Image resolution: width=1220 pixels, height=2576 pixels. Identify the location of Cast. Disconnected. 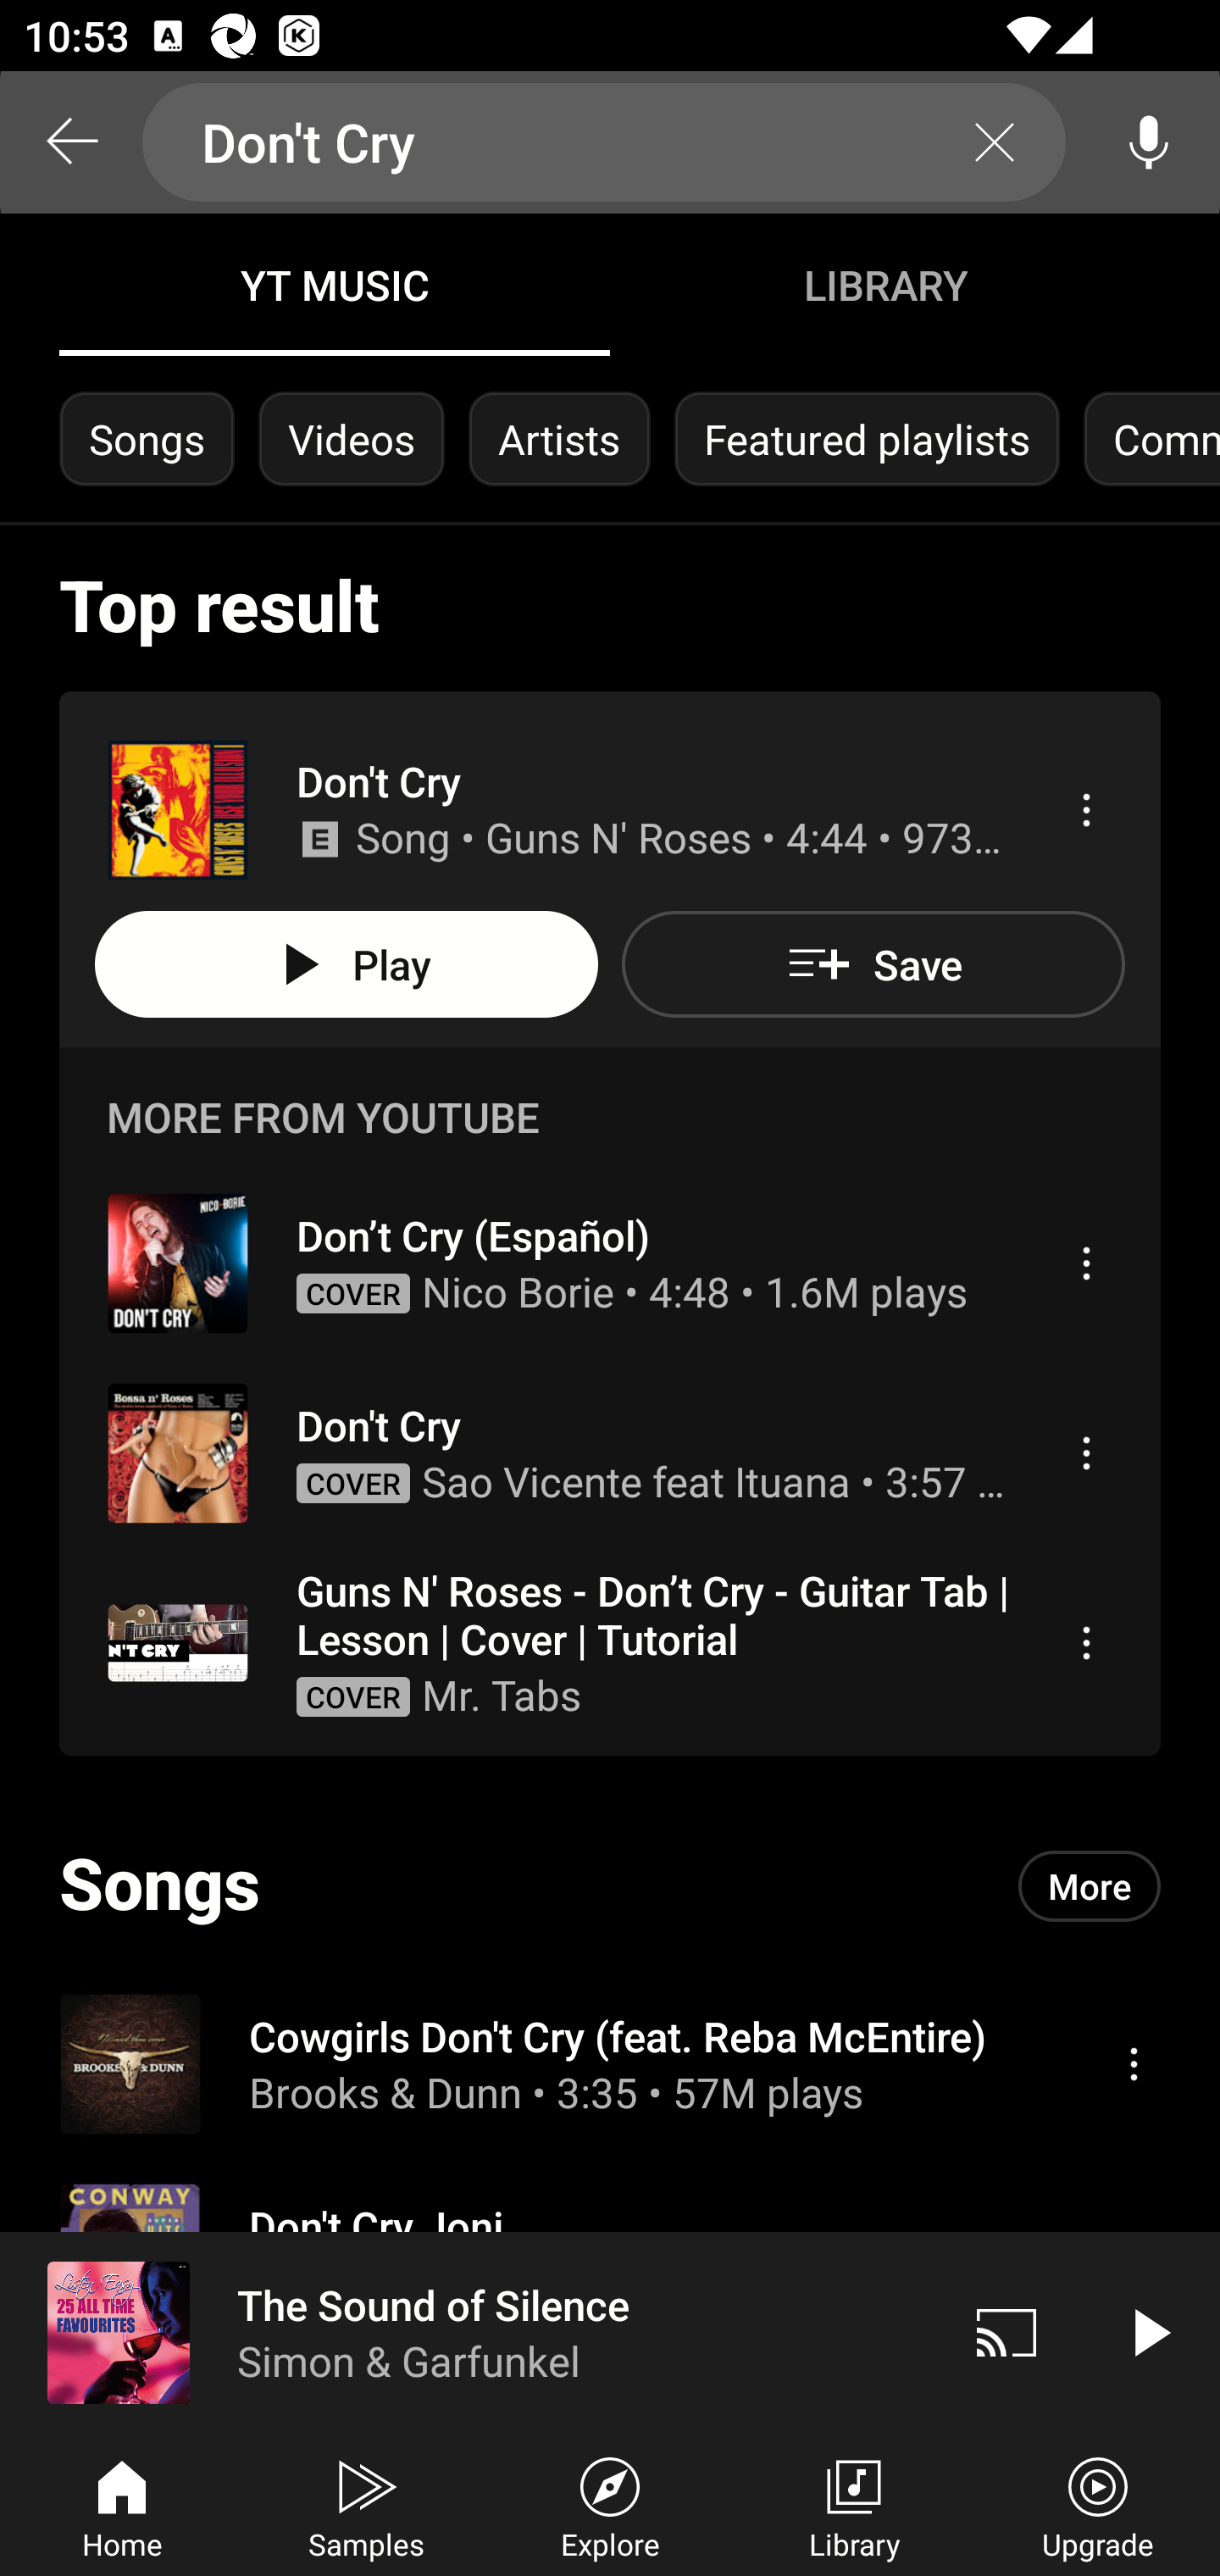
(1006, 2332).